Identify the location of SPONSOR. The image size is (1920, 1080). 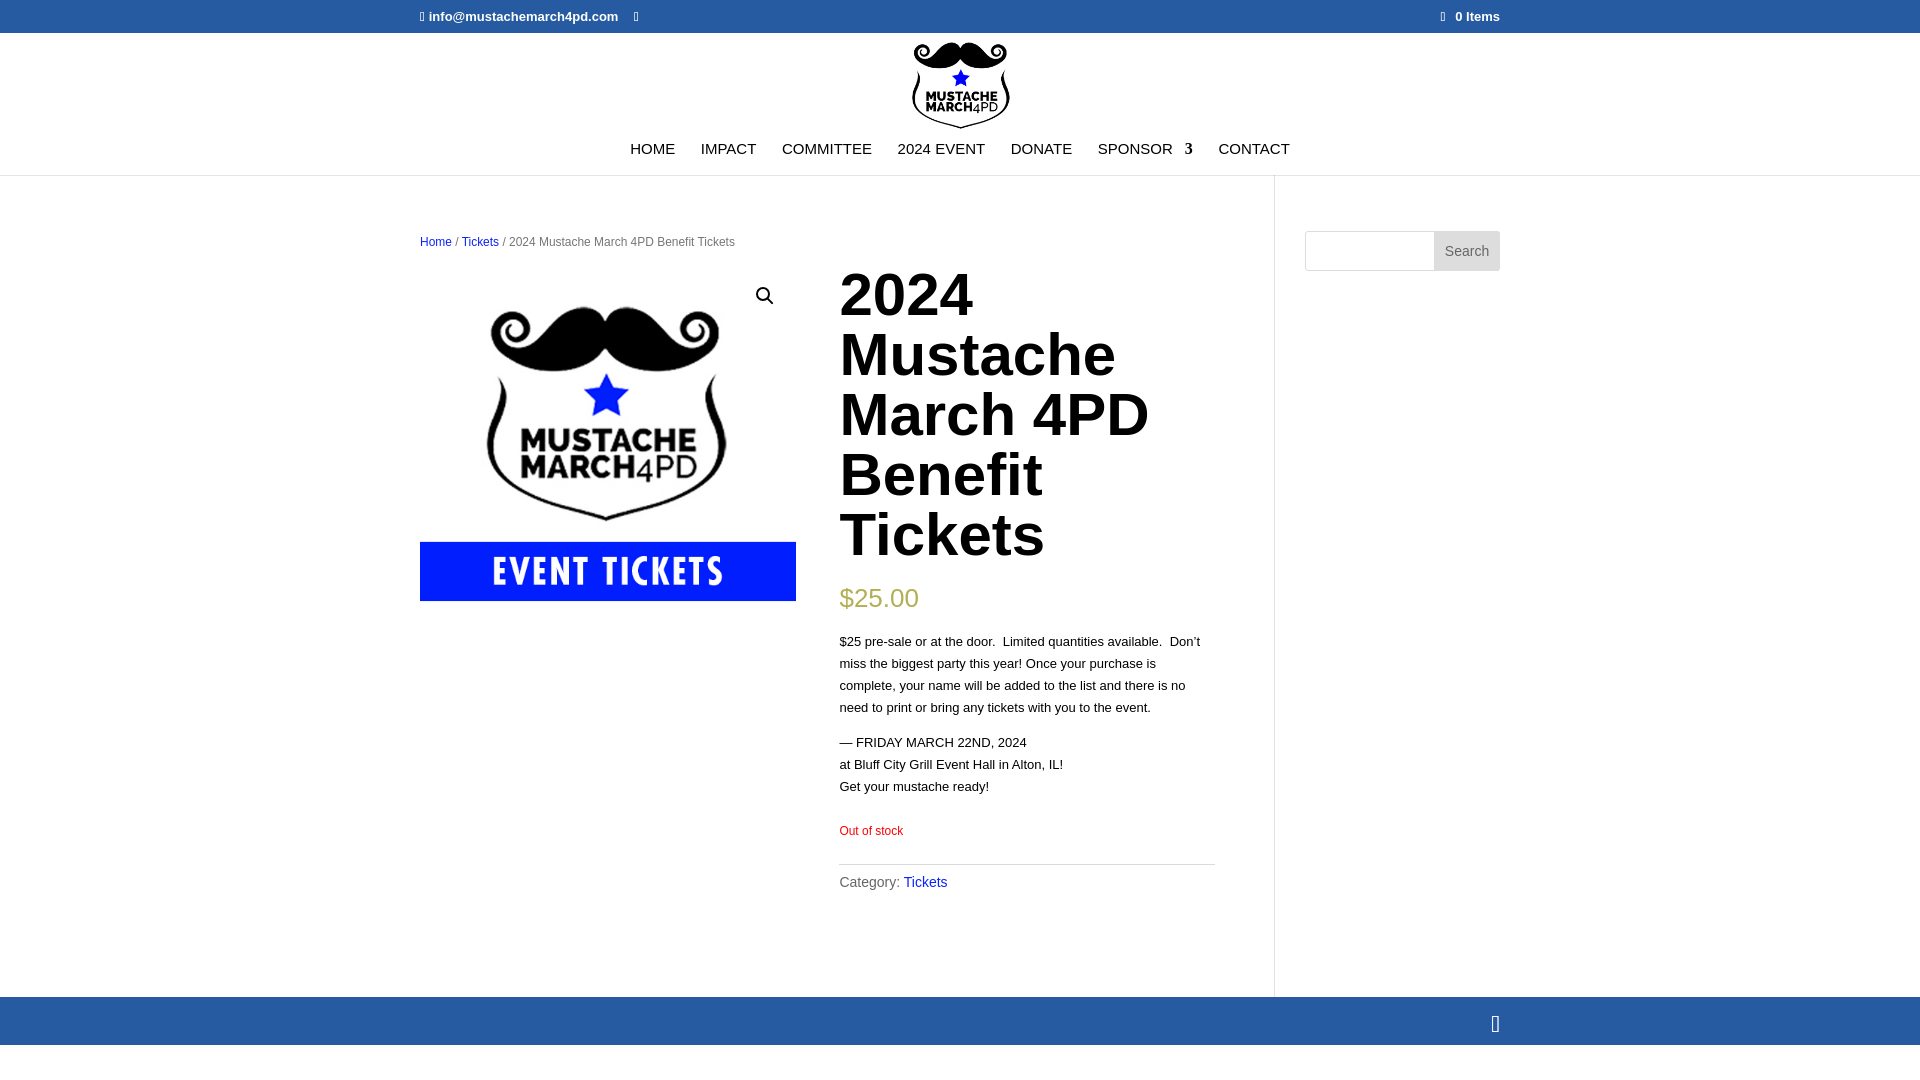
(1145, 158).